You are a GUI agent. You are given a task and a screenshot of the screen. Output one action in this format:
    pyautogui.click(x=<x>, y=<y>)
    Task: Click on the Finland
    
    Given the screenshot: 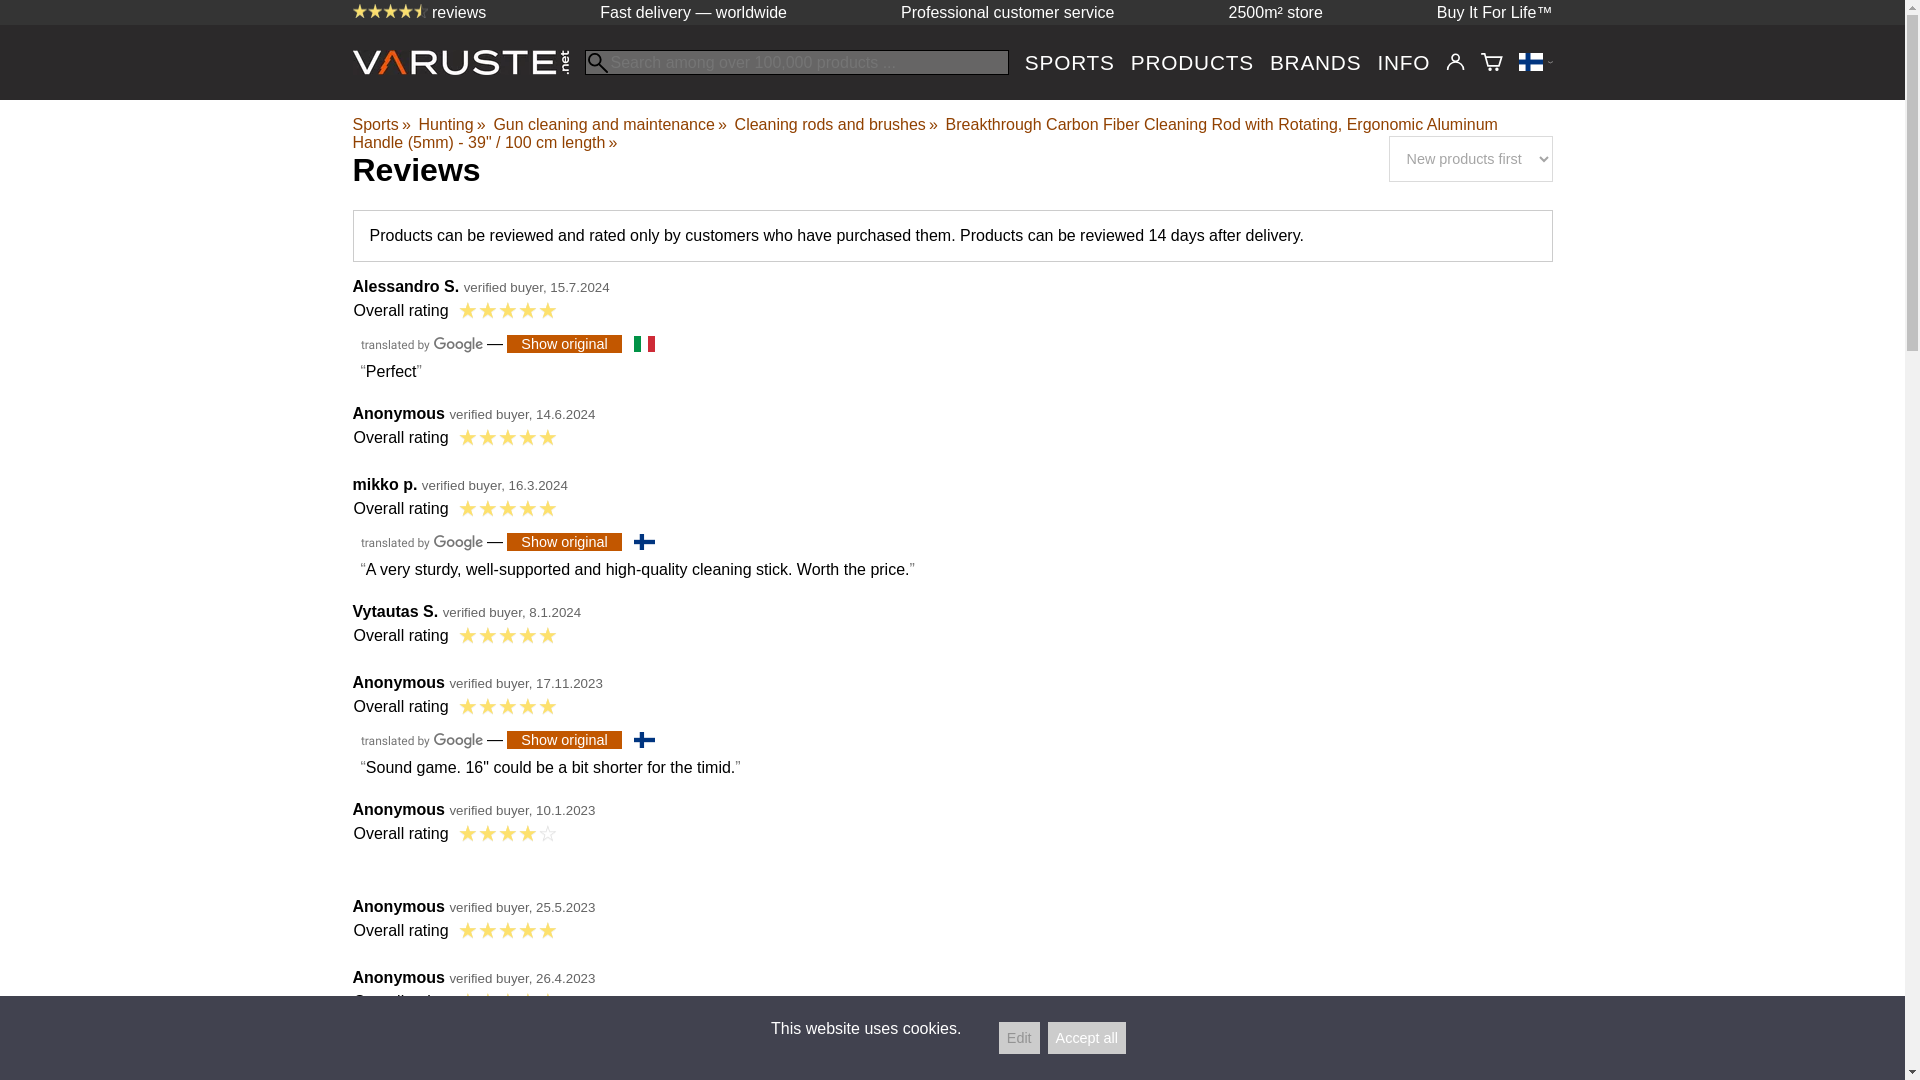 What is the action you would take?
    pyautogui.click(x=1534, y=62)
    